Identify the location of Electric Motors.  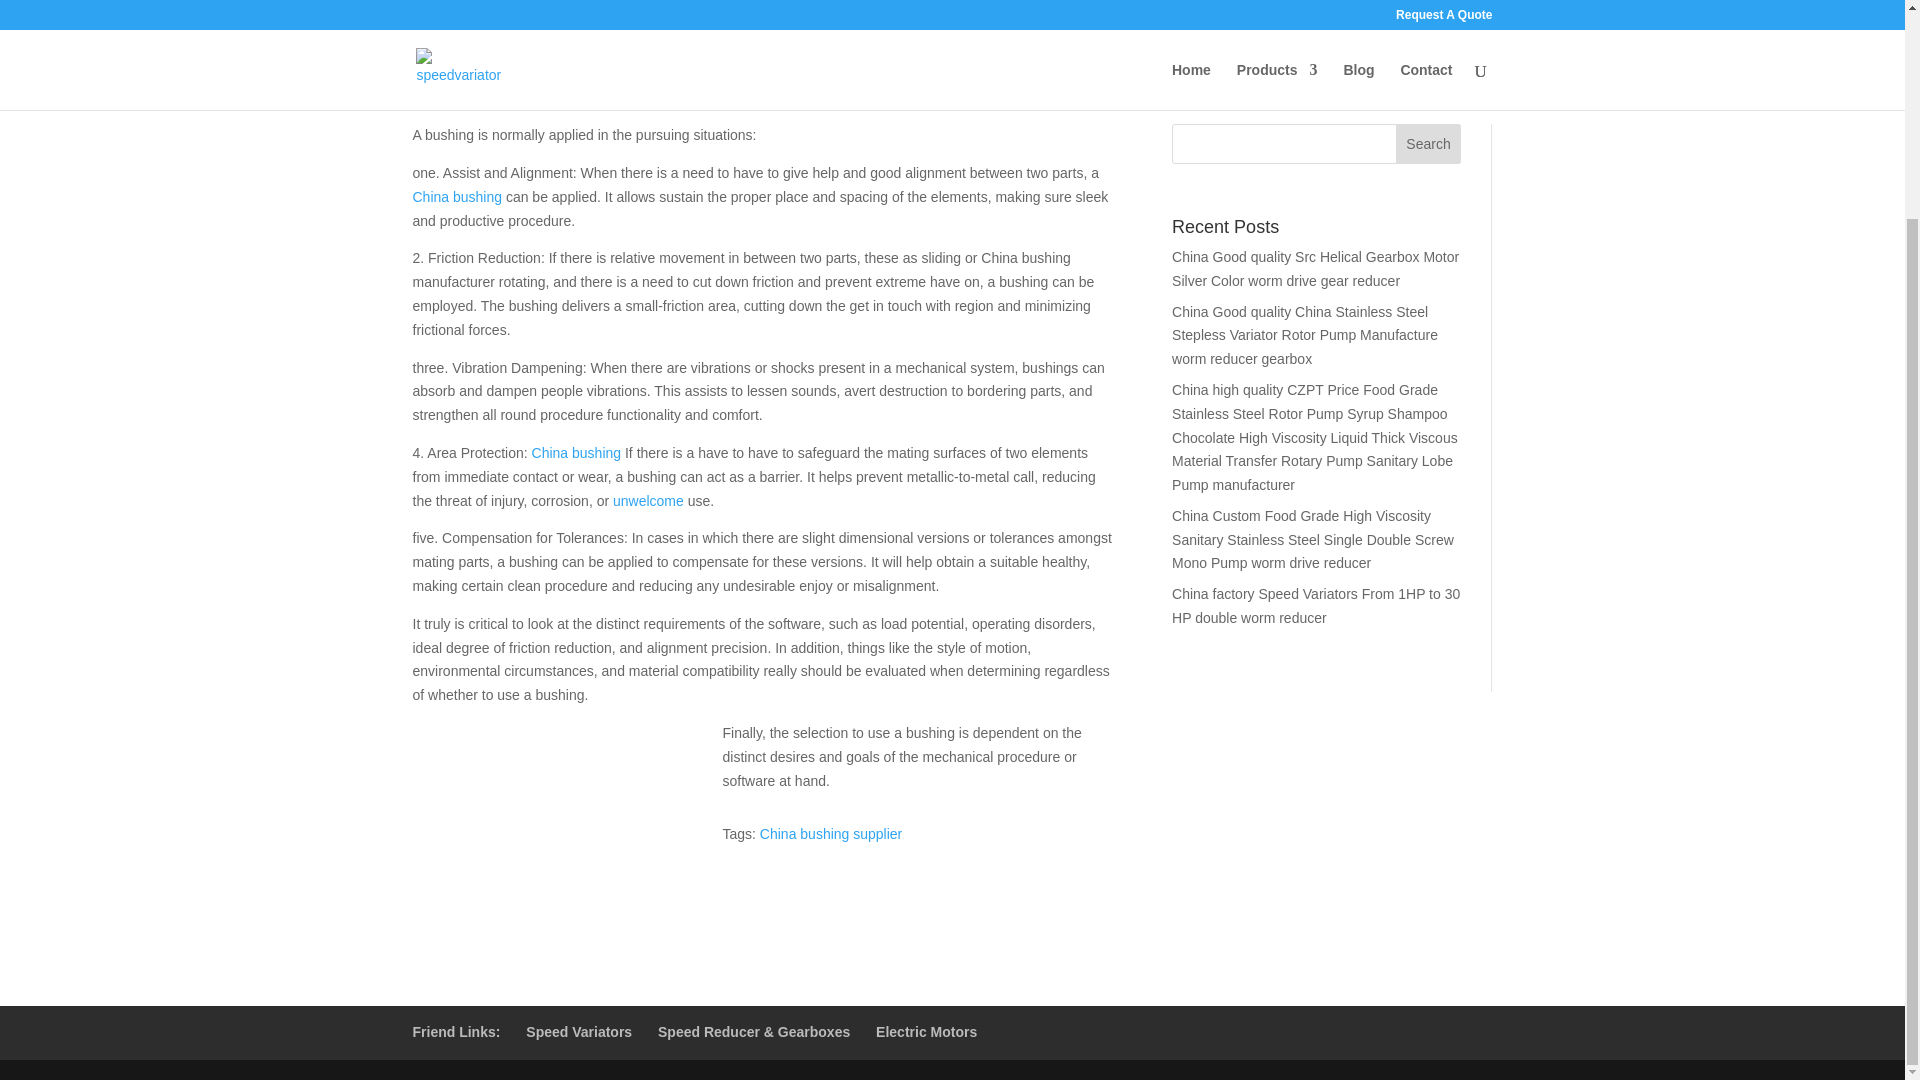
(926, 1032).